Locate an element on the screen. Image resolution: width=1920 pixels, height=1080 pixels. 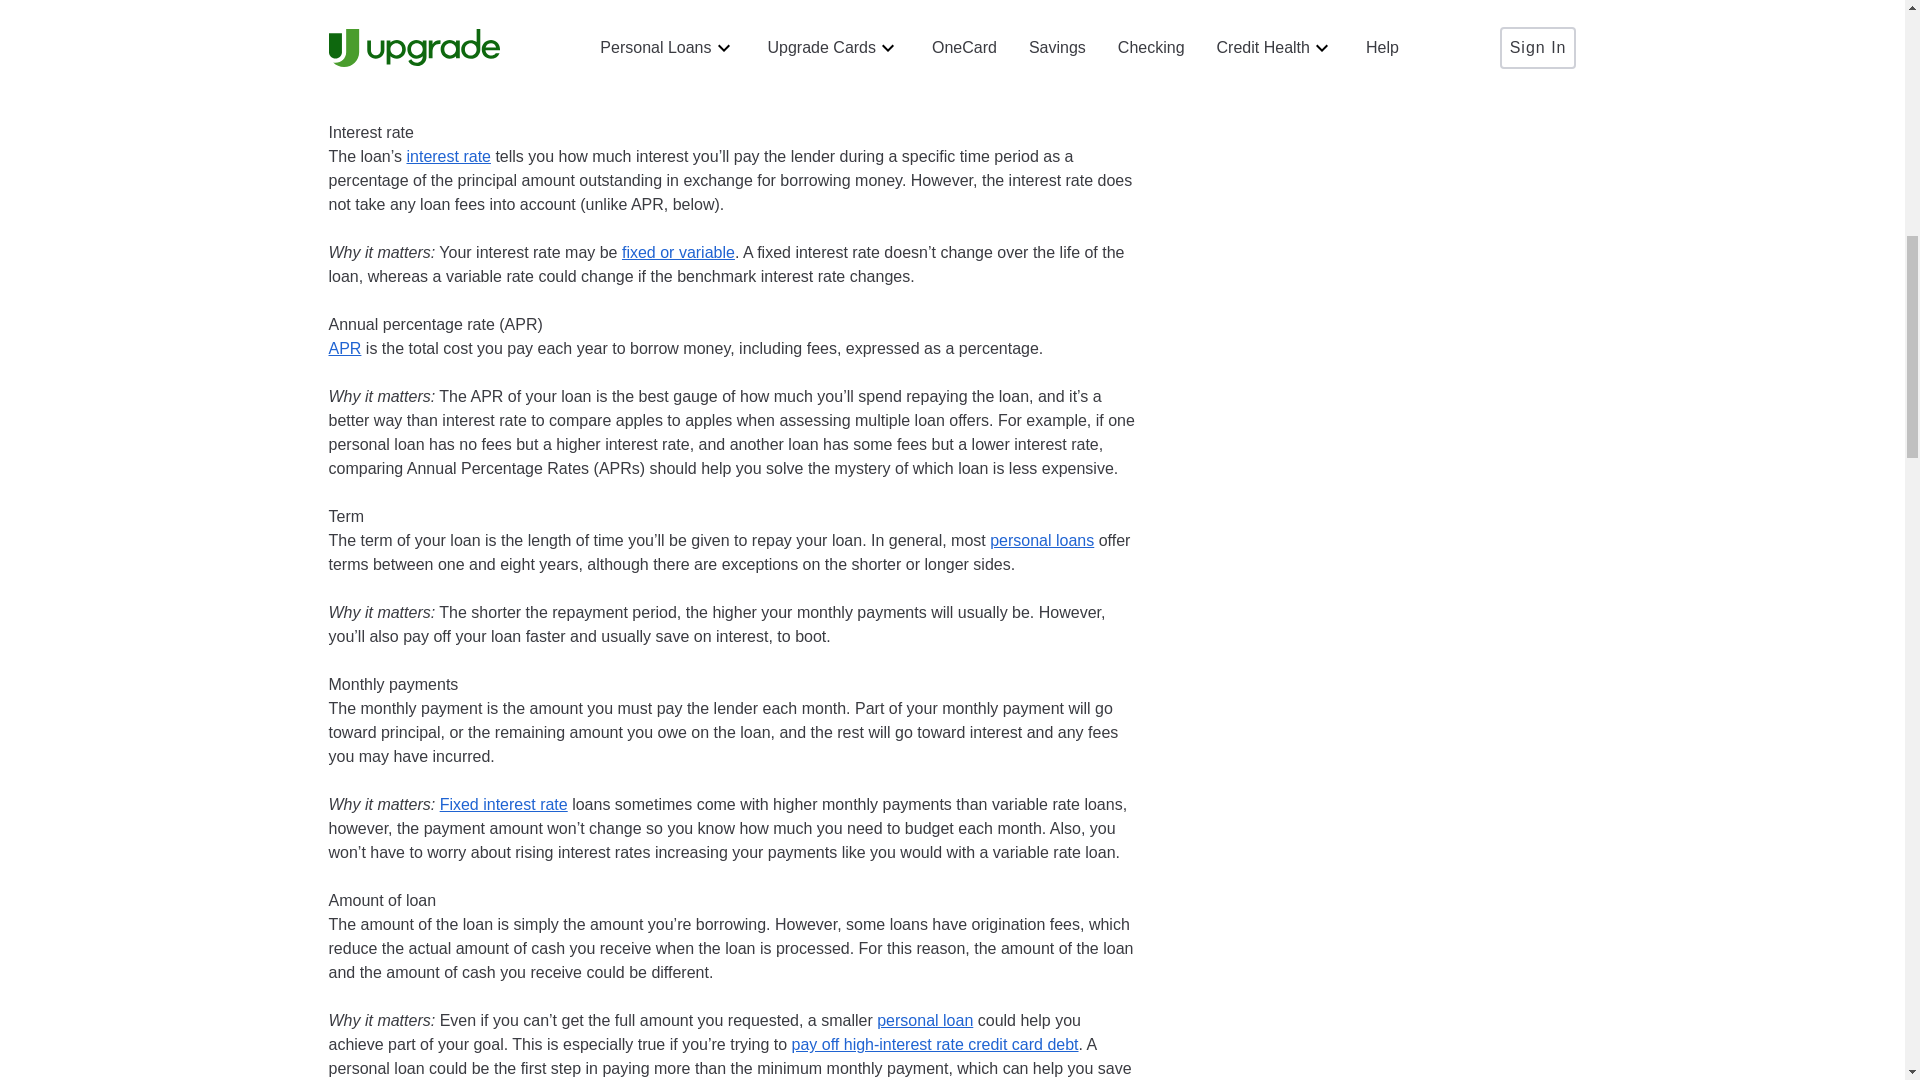
Fixed interest rate is located at coordinates (504, 804).